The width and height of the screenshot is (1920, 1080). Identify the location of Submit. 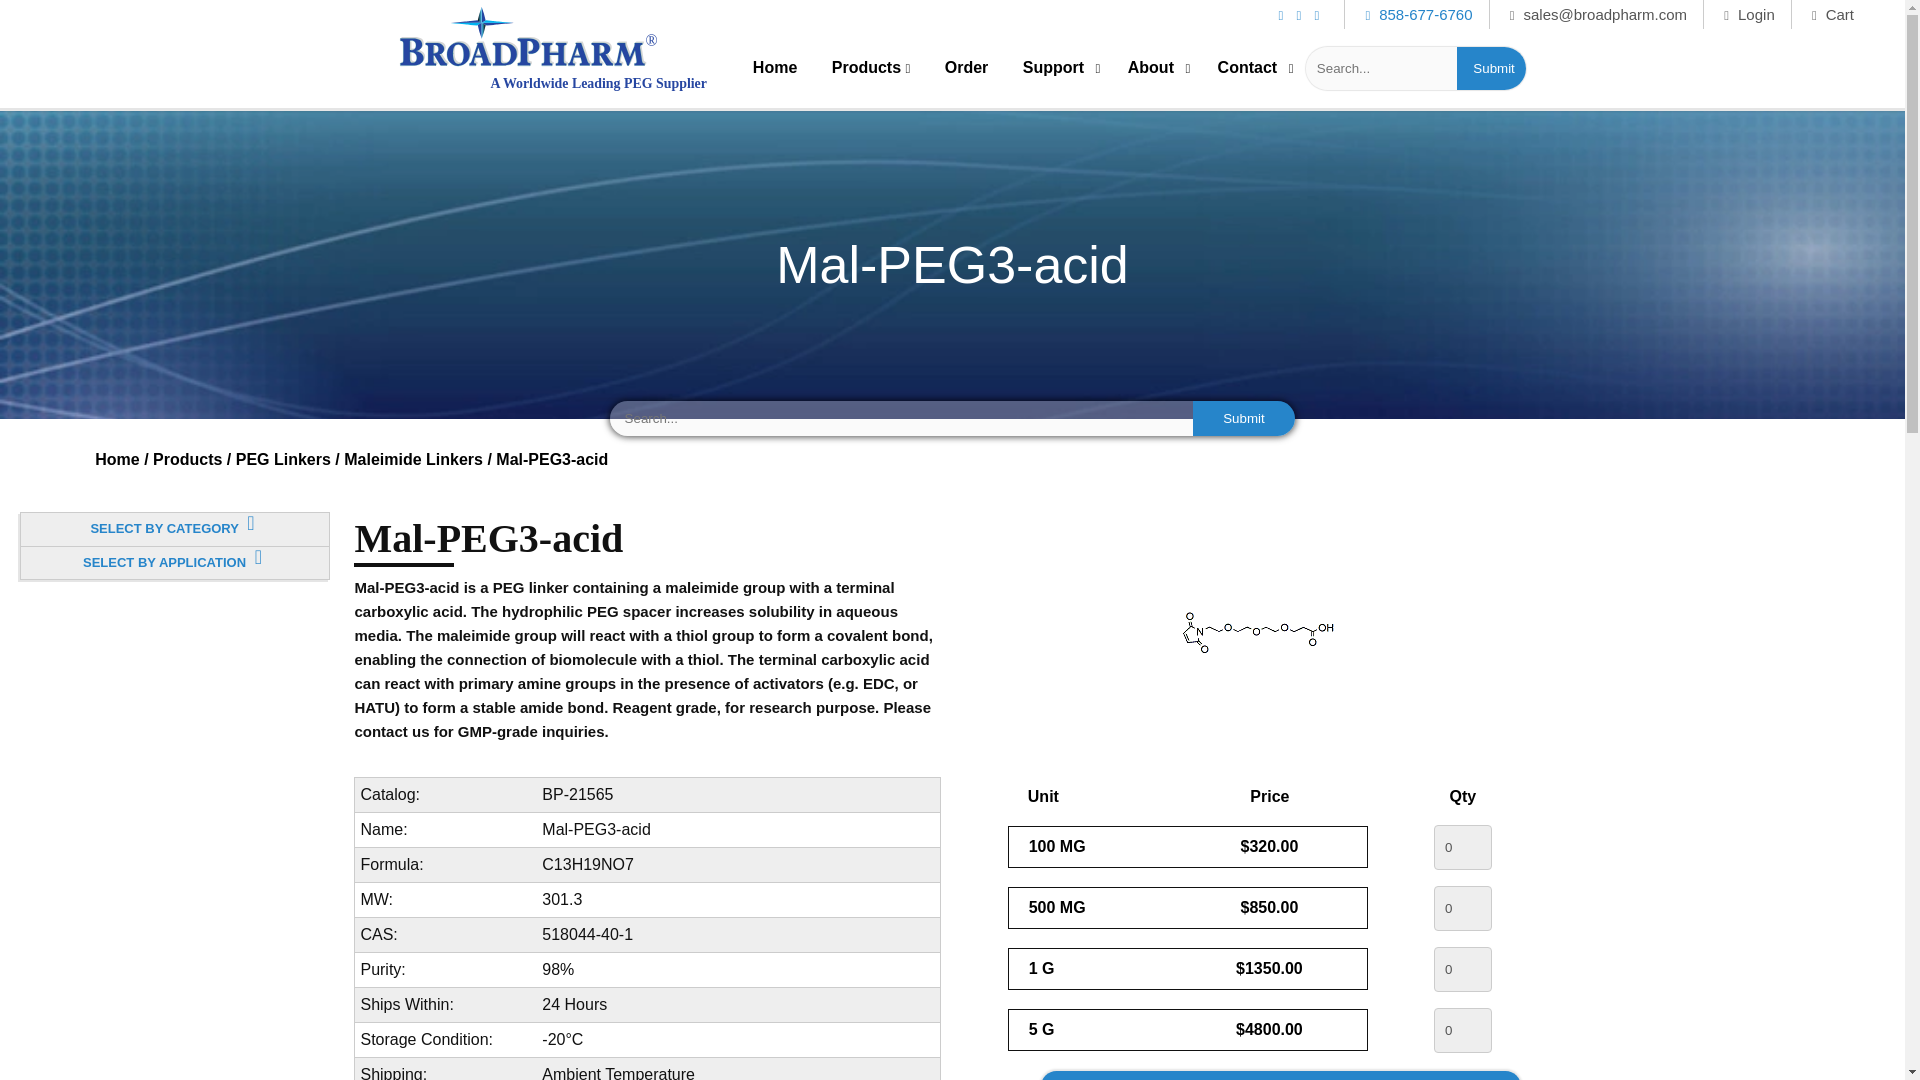
(1494, 68).